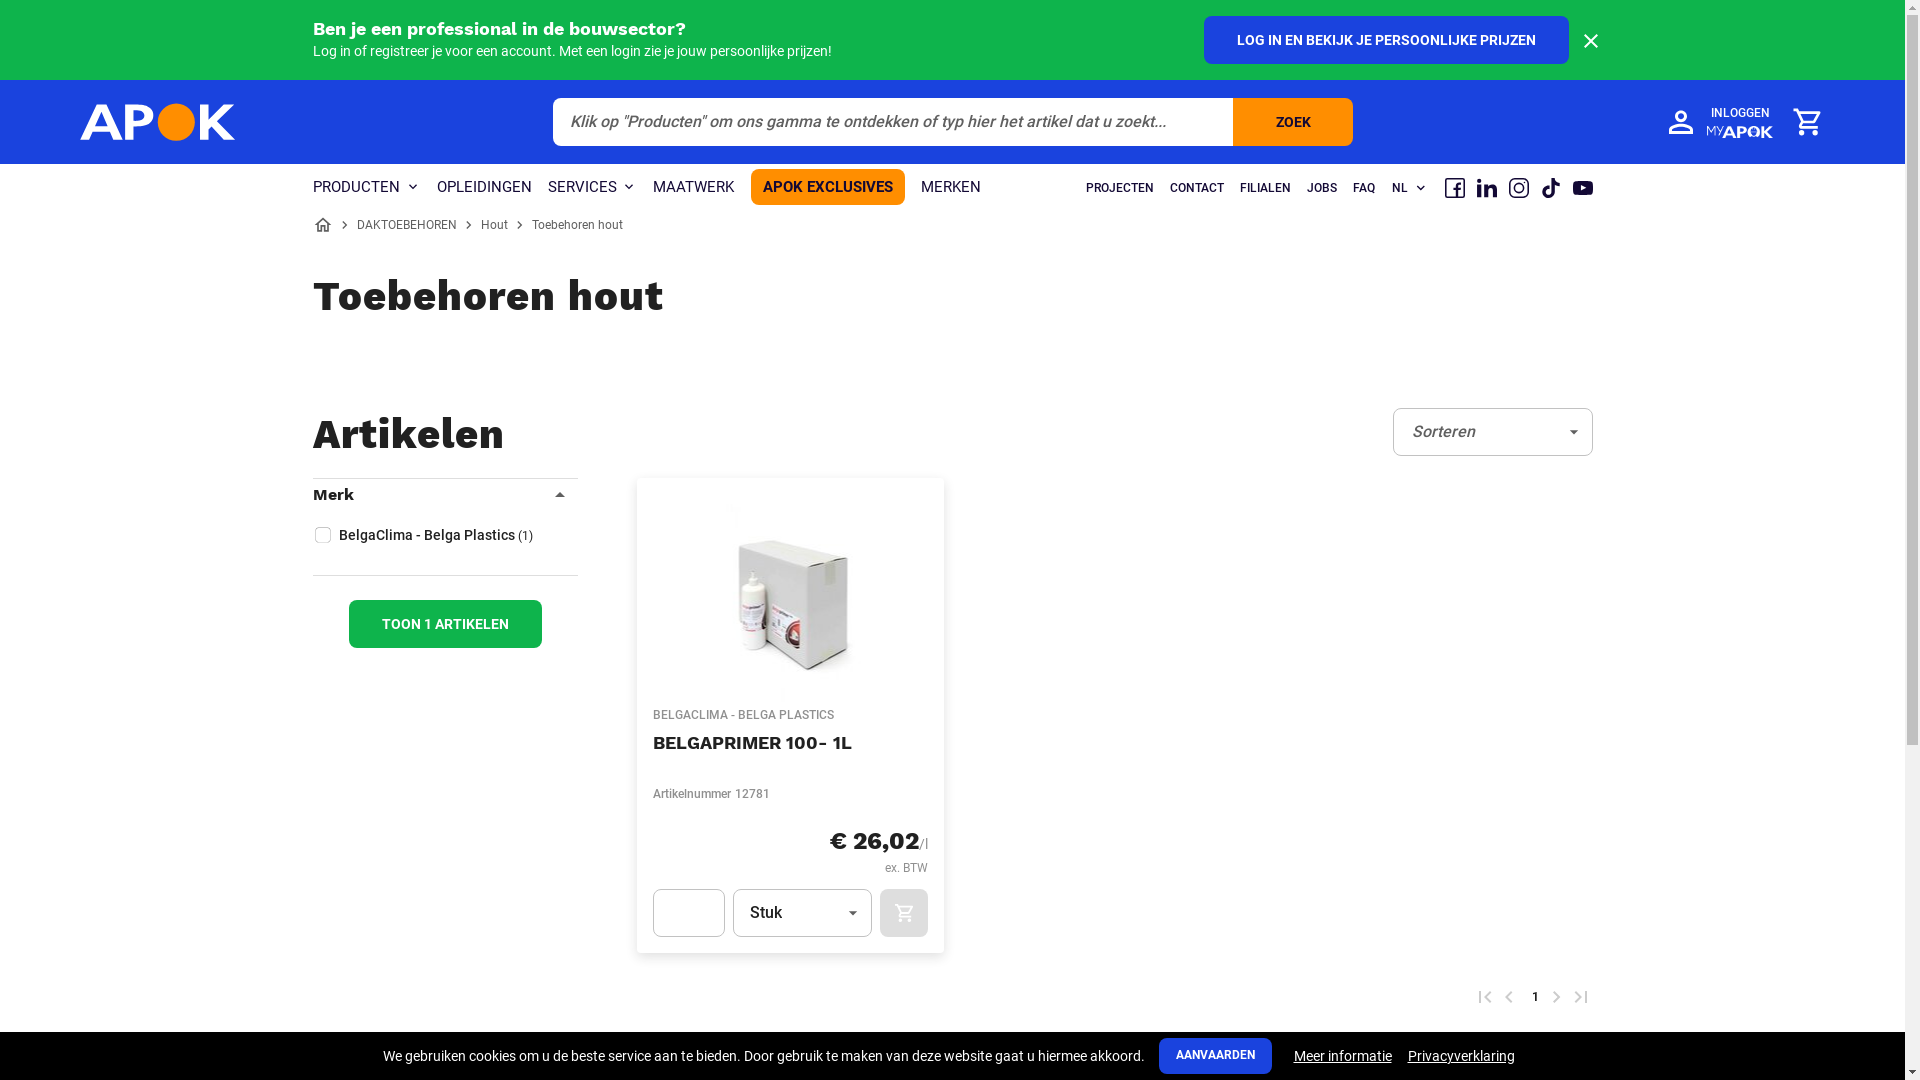  I want to click on APOK EXCLUSIVES, so click(827, 187).